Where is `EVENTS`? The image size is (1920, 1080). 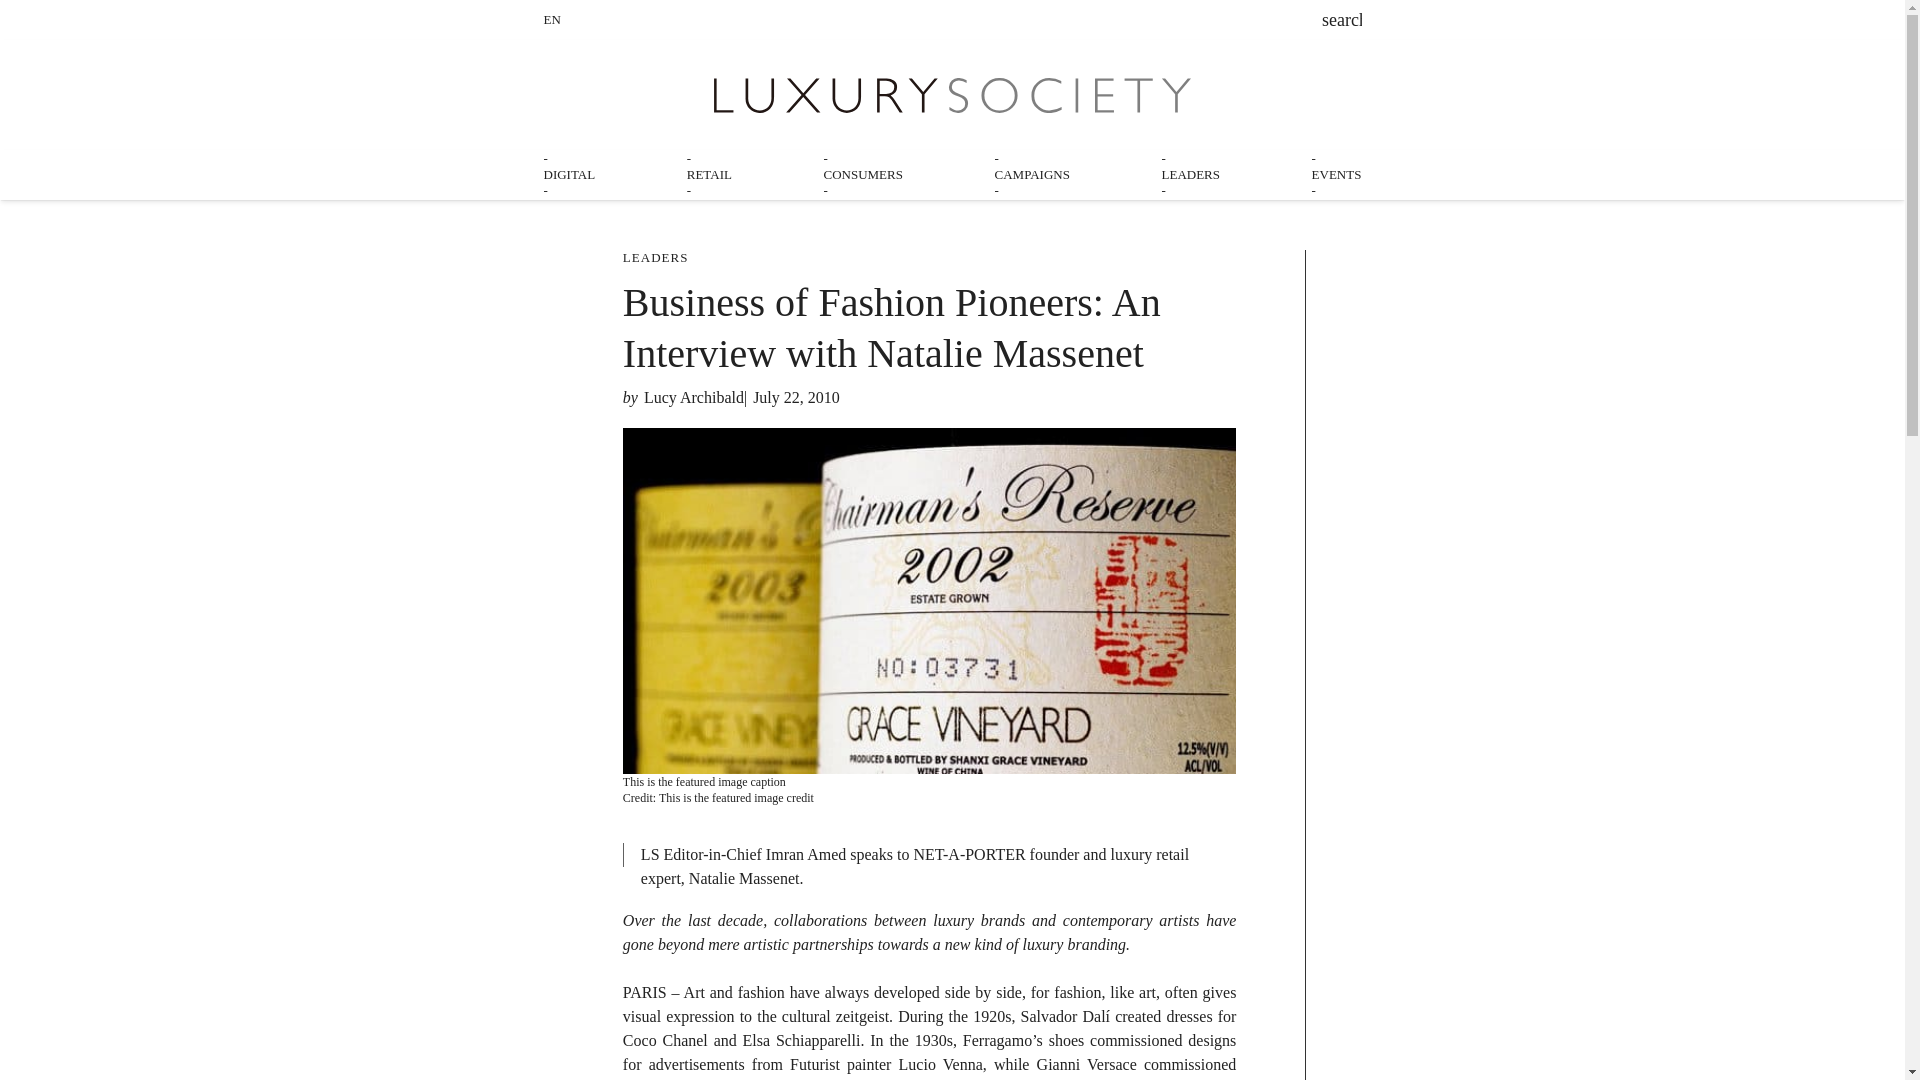
EVENTS is located at coordinates (1336, 174).